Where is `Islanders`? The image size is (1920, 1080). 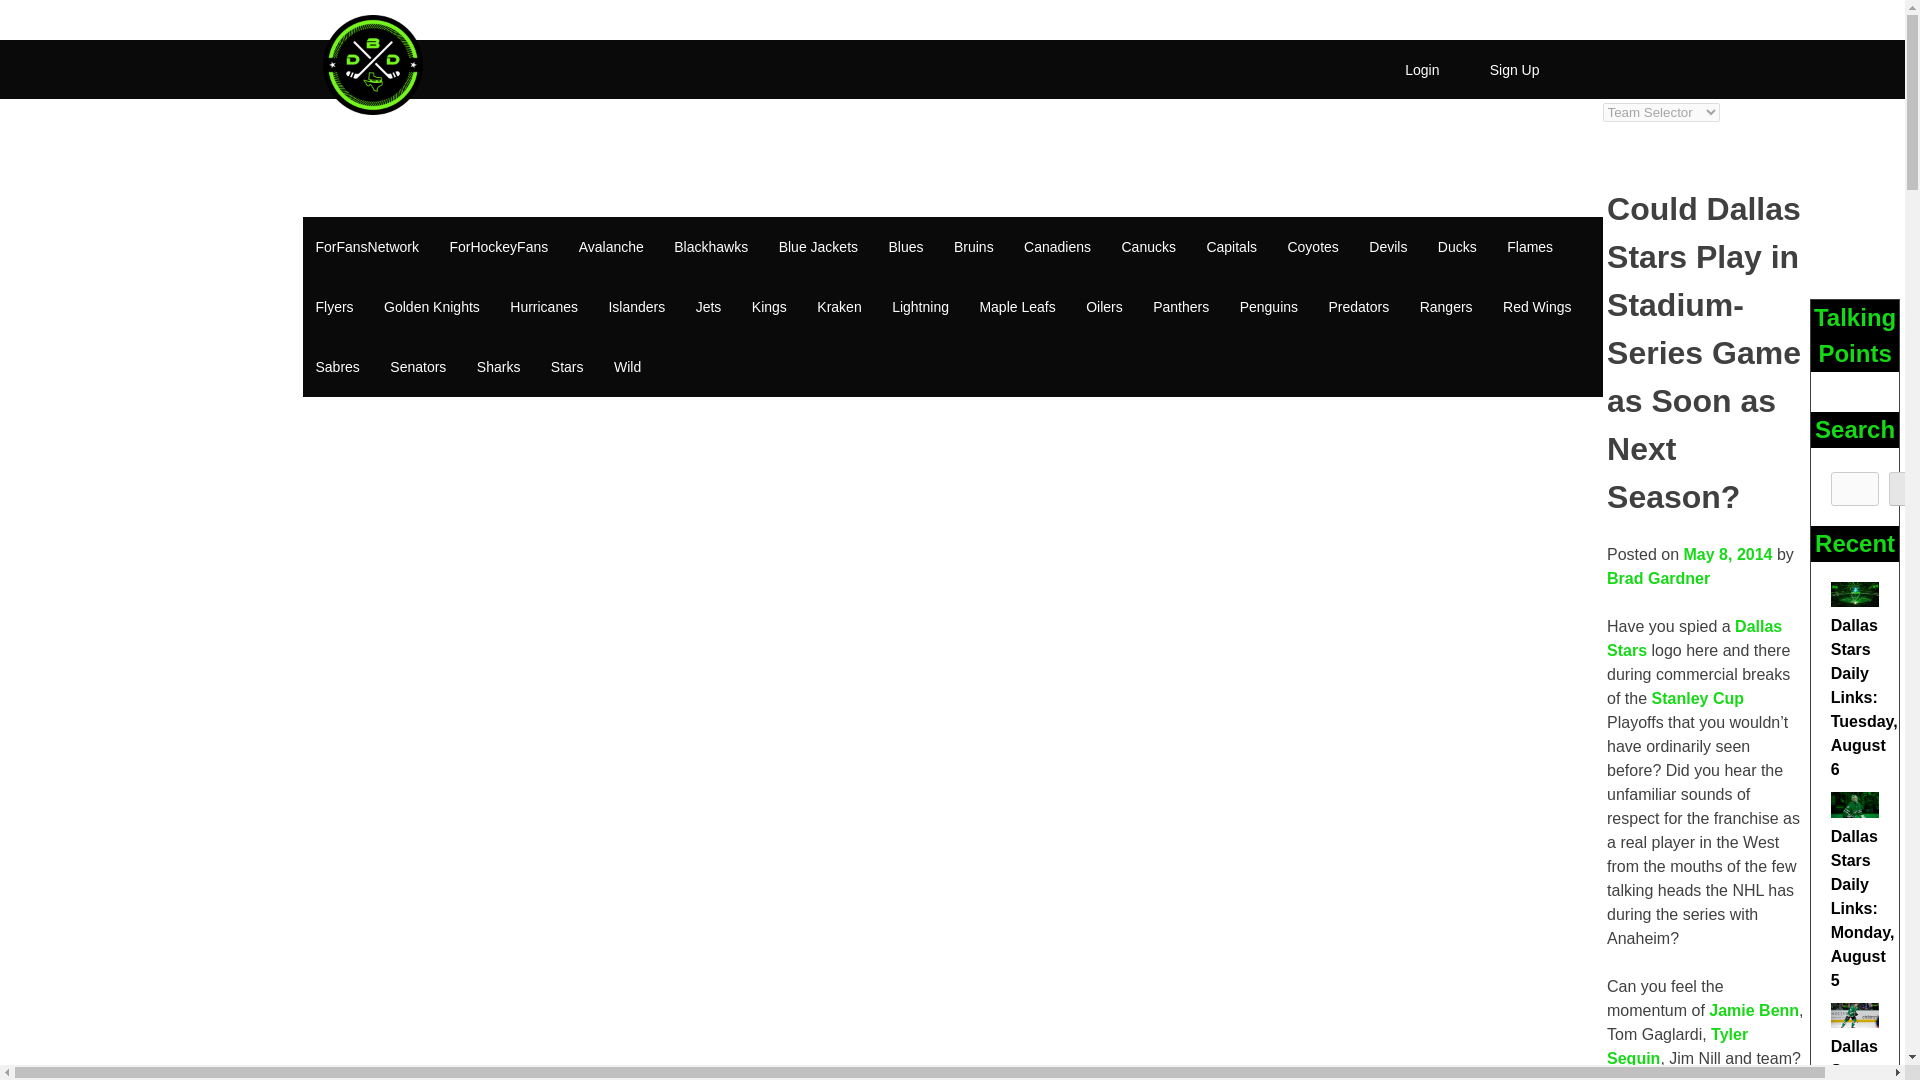
Islanders is located at coordinates (636, 307).